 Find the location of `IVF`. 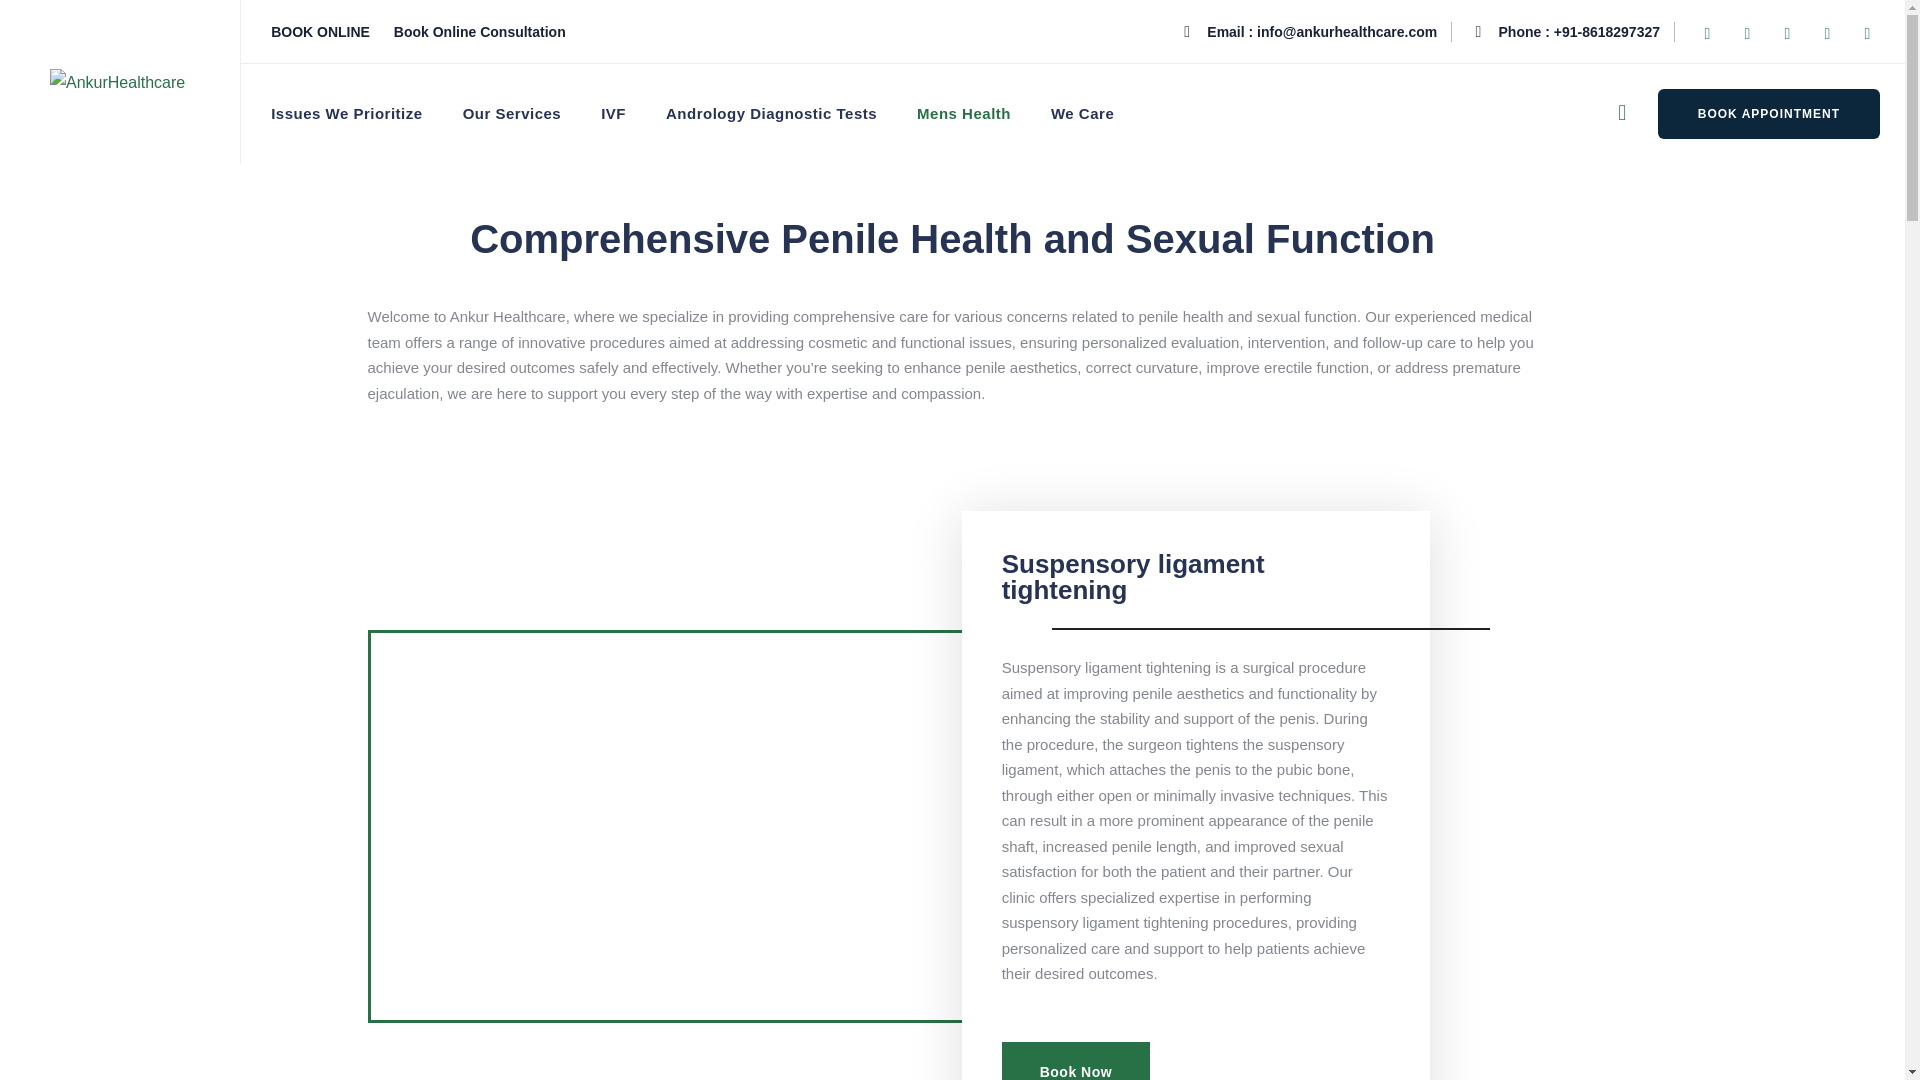

IVF is located at coordinates (612, 114).